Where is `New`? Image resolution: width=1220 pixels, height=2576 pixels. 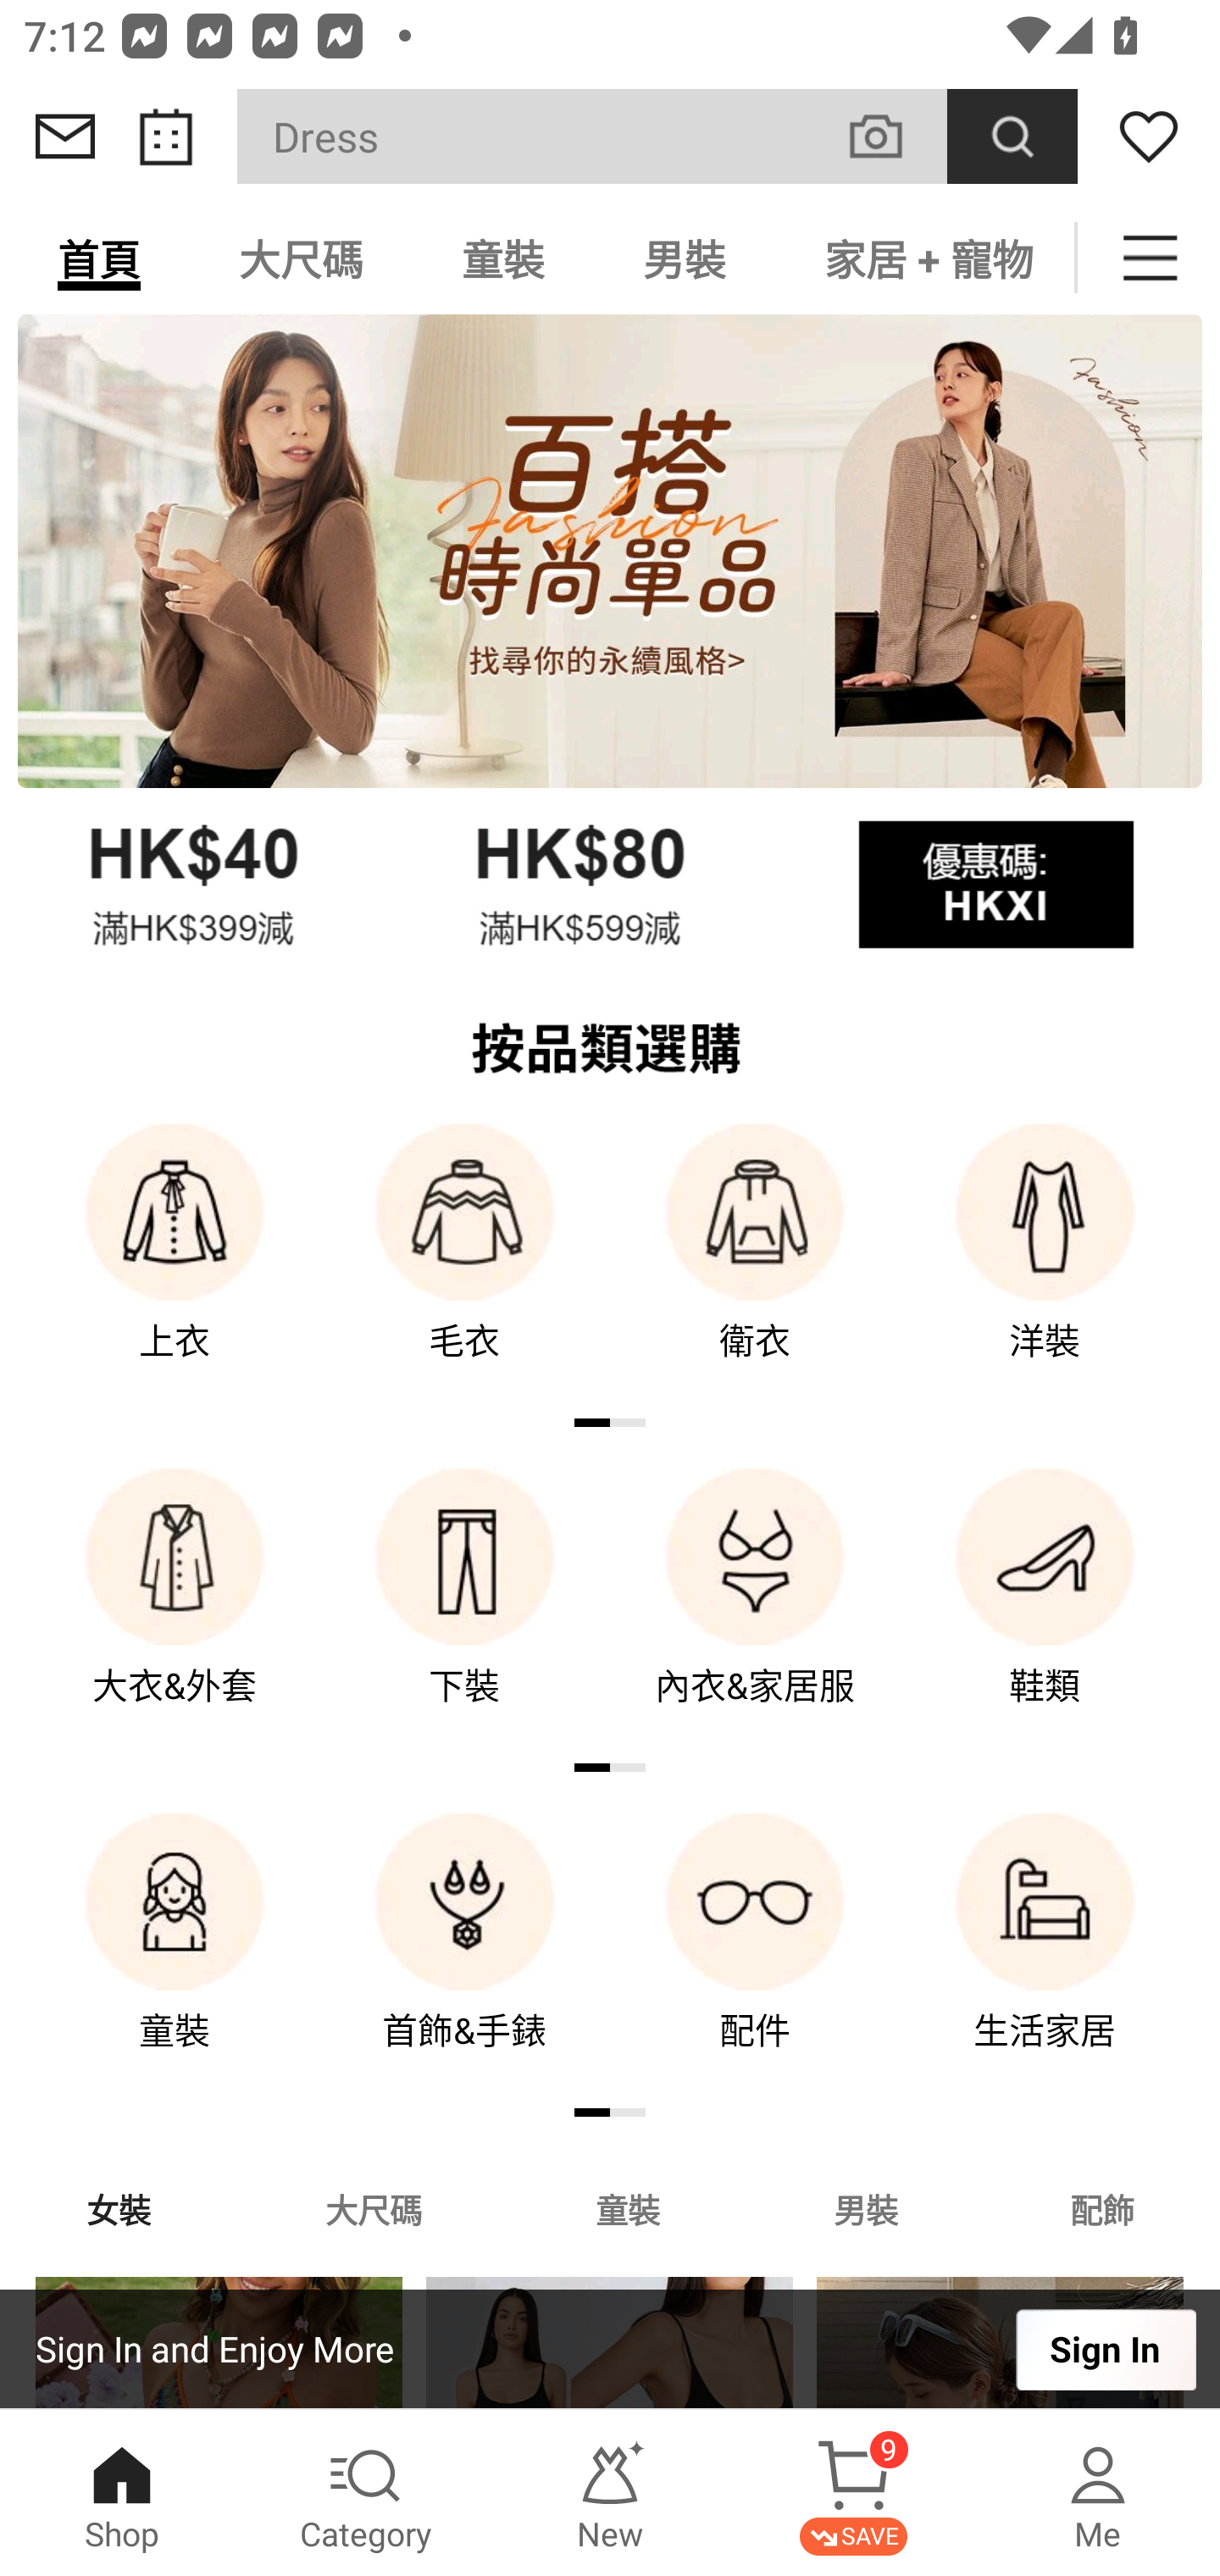
New is located at coordinates (610, 2493).